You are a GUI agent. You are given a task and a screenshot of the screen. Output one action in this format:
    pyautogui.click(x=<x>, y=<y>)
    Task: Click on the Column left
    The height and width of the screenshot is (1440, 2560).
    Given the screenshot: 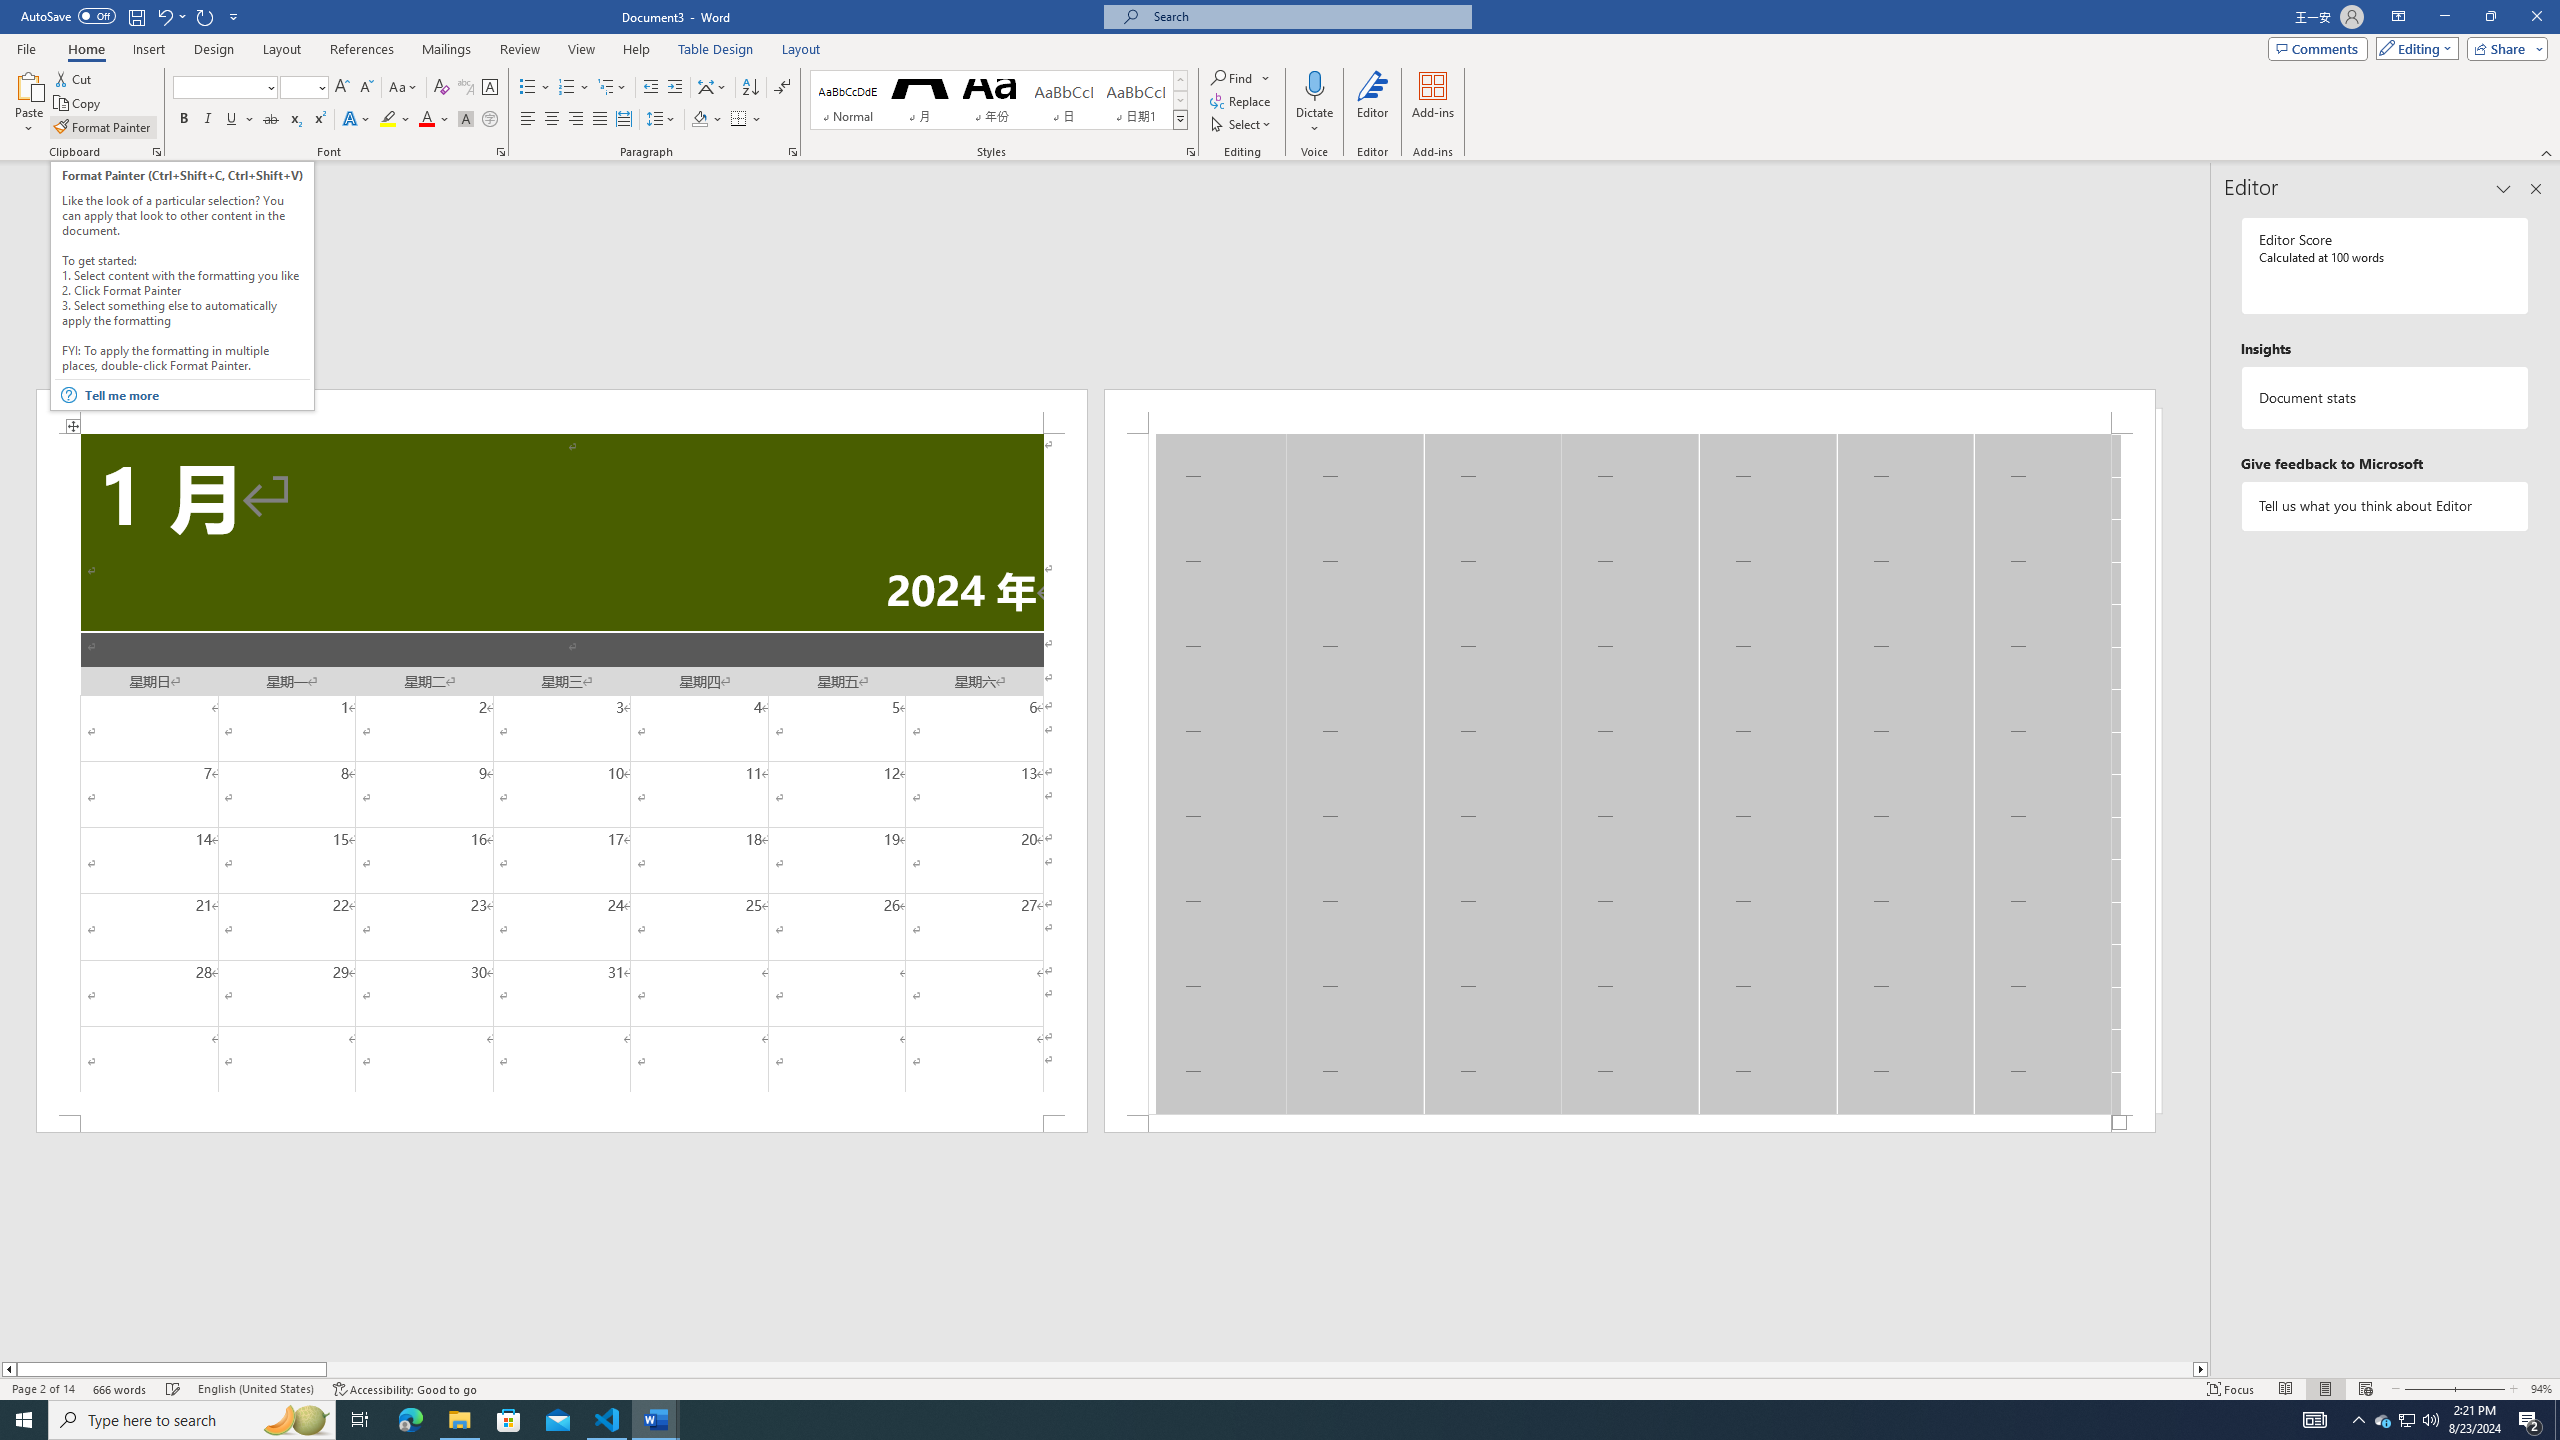 What is the action you would take?
    pyautogui.click(x=8, y=1369)
    